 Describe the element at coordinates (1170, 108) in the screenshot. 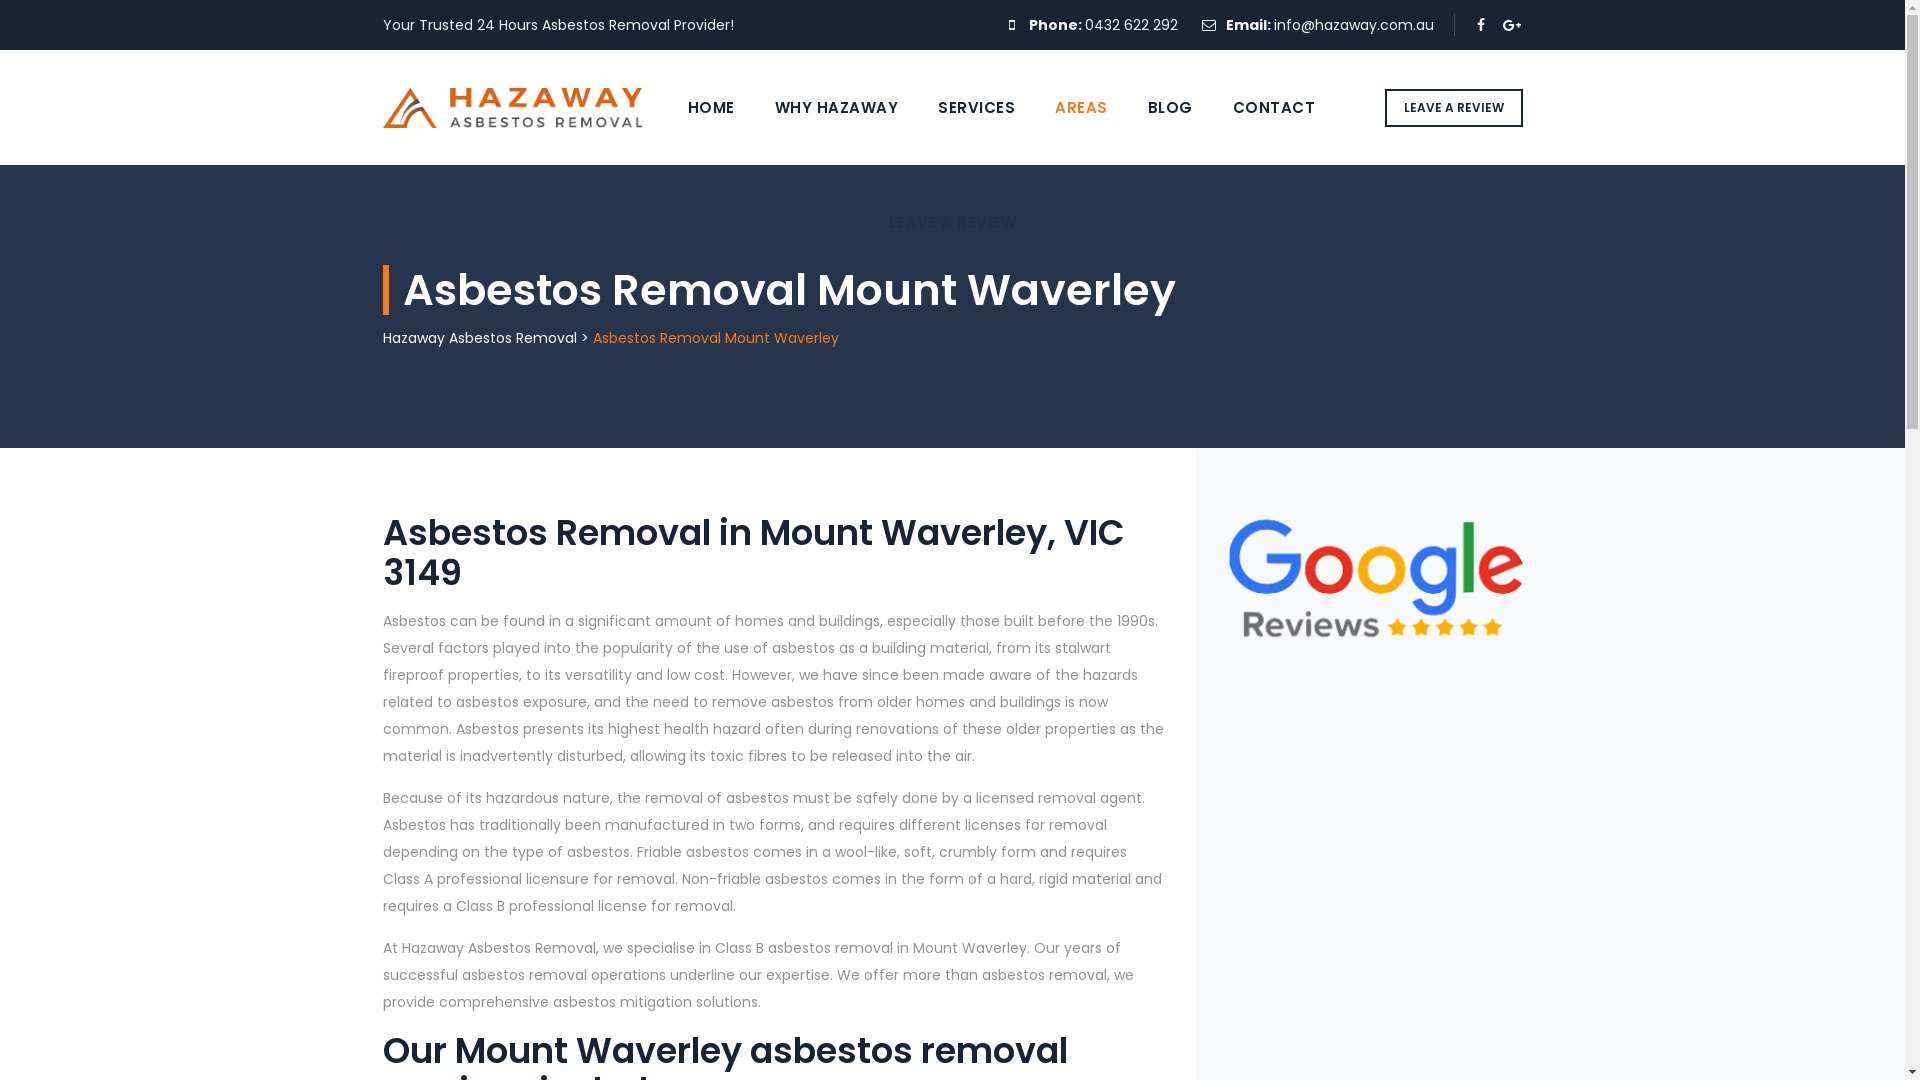

I see `BLOG` at that location.